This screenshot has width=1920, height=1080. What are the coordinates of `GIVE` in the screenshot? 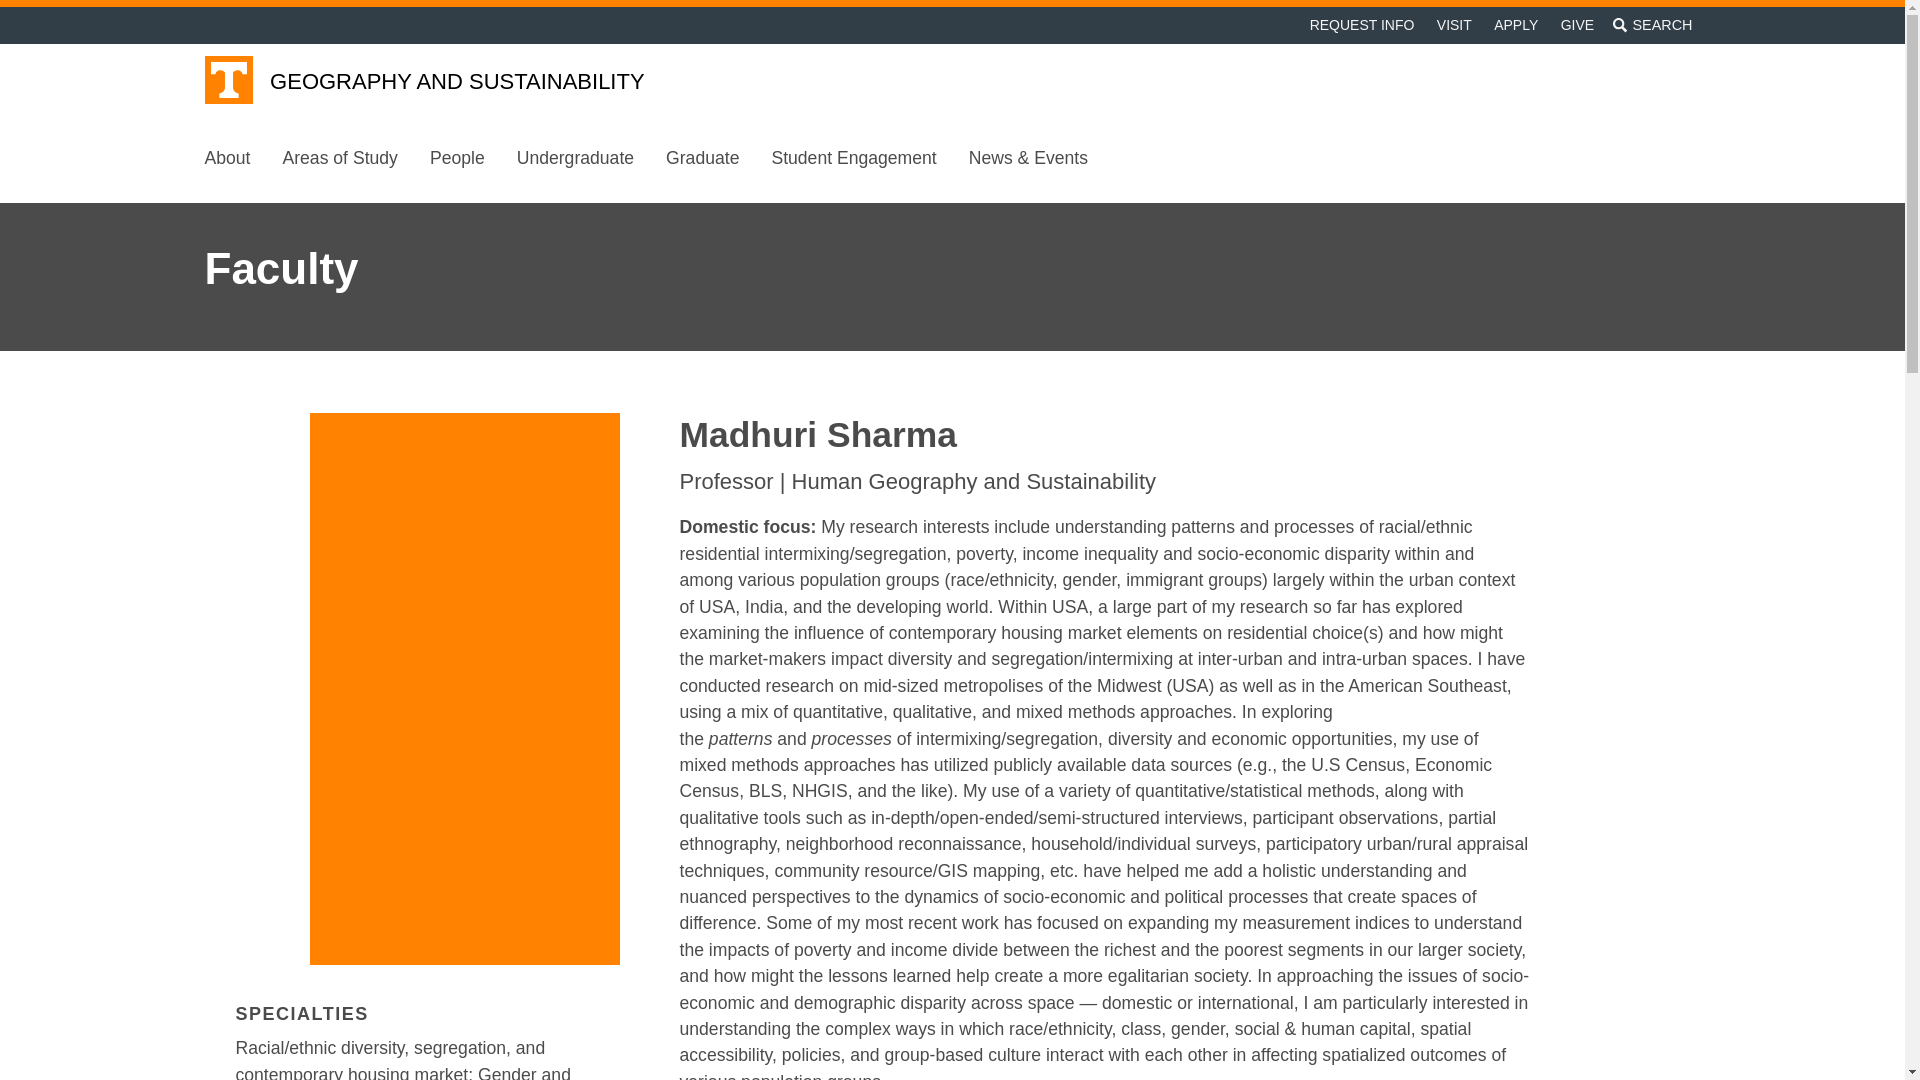 It's located at (1577, 25).